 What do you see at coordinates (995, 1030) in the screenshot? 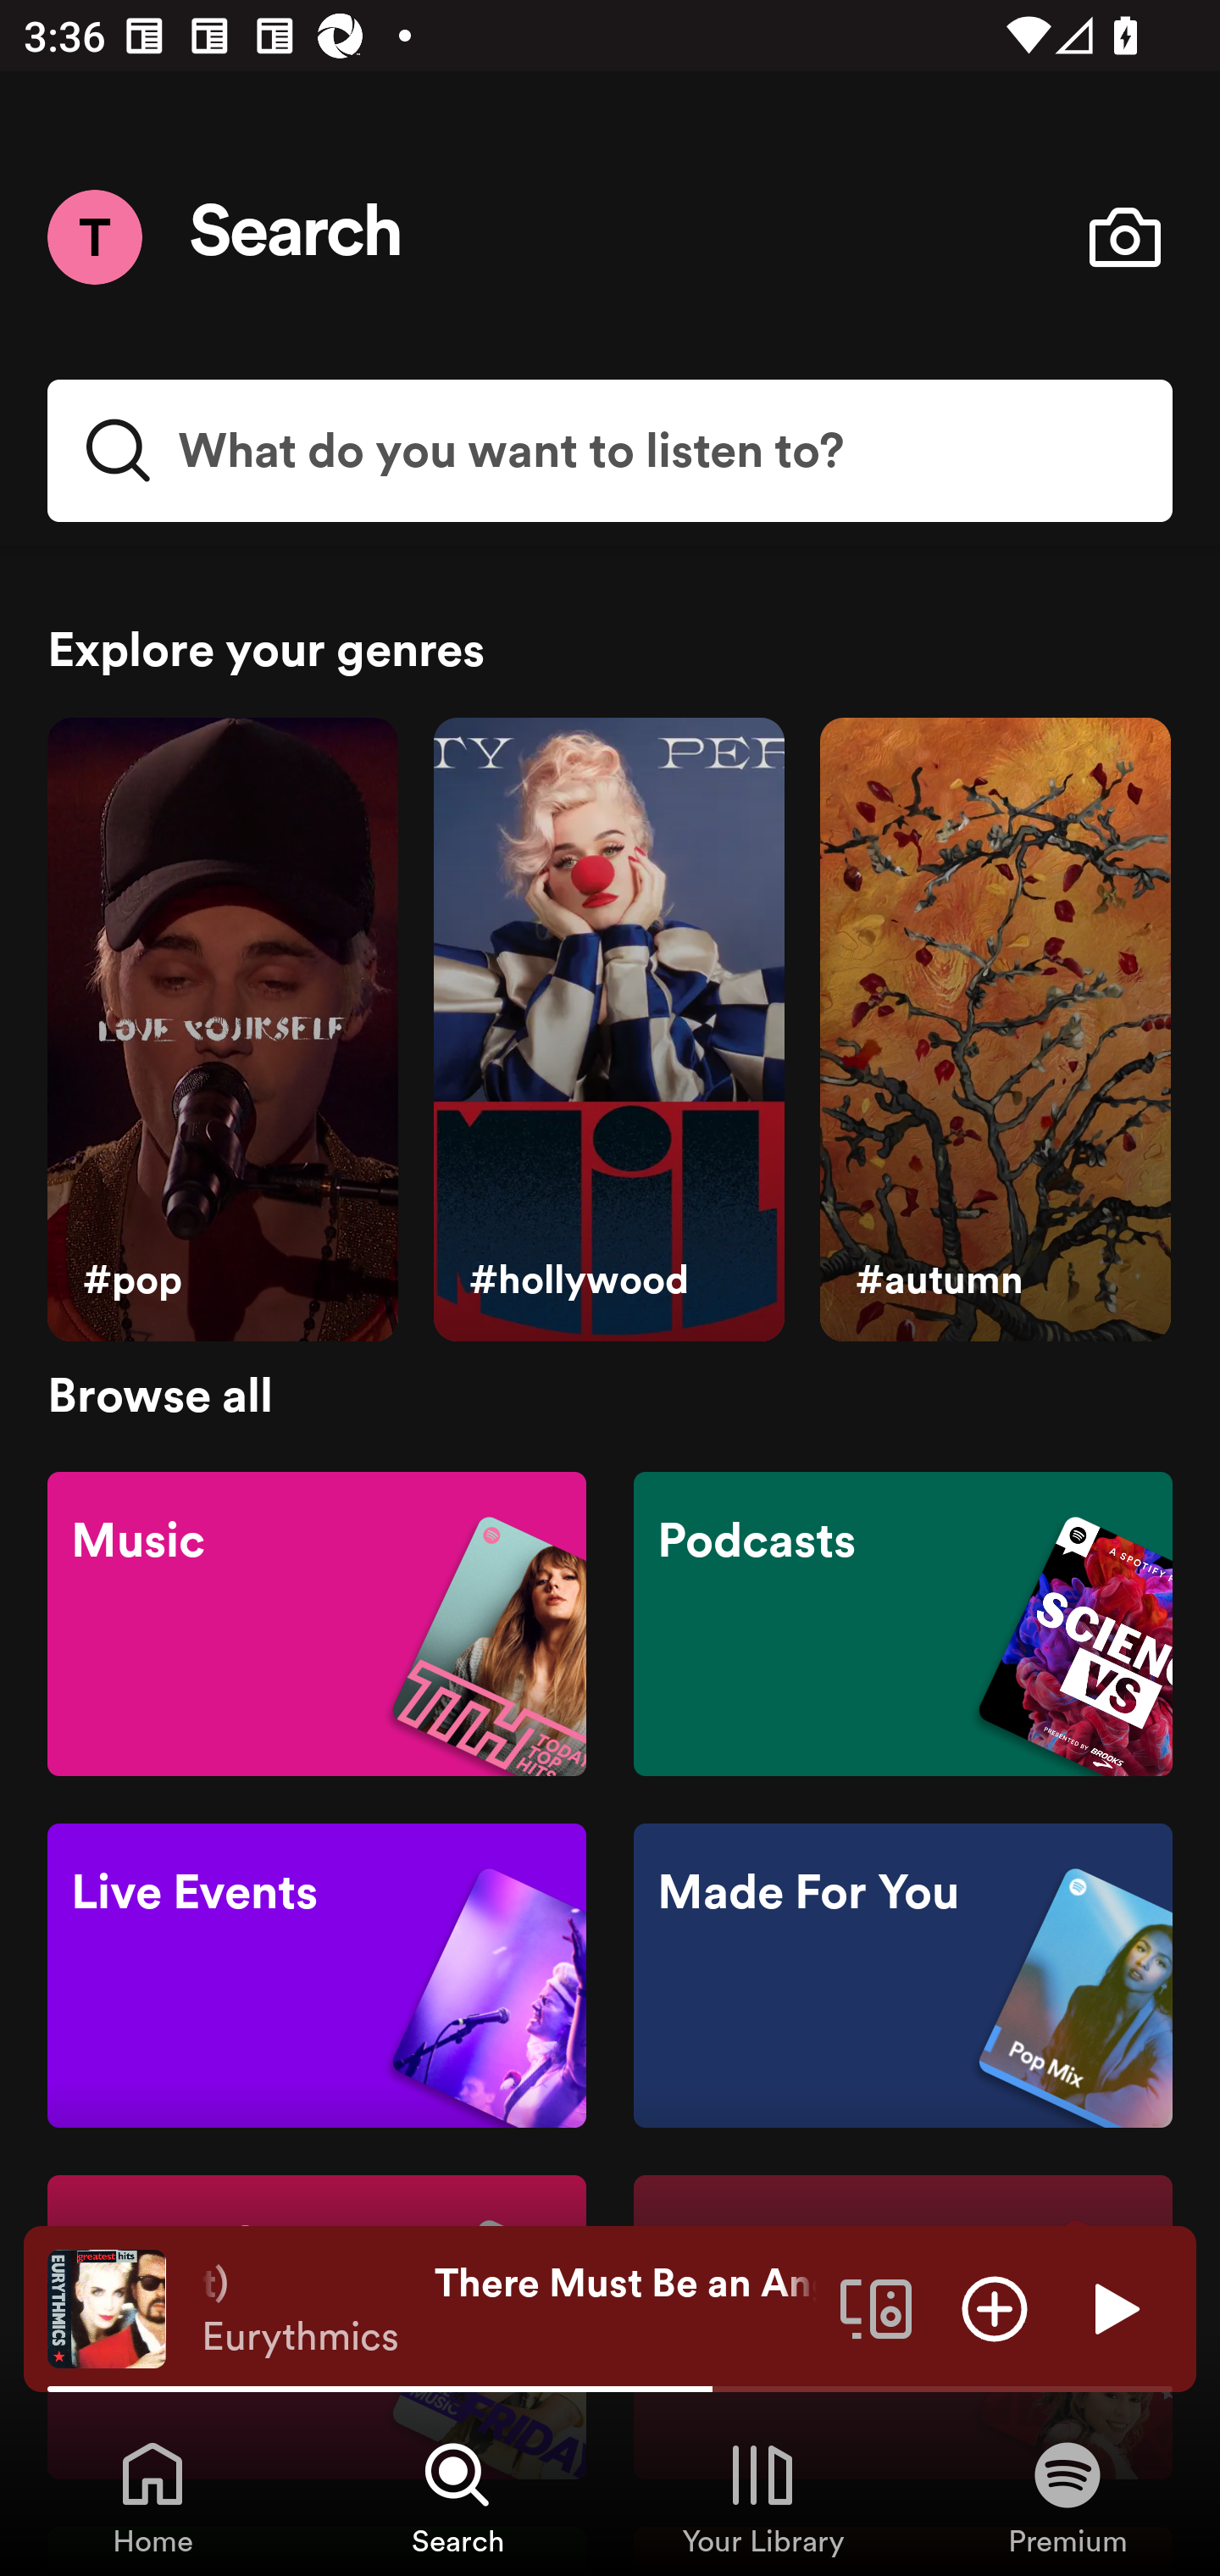
I see `#autumn` at bounding box center [995, 1030].